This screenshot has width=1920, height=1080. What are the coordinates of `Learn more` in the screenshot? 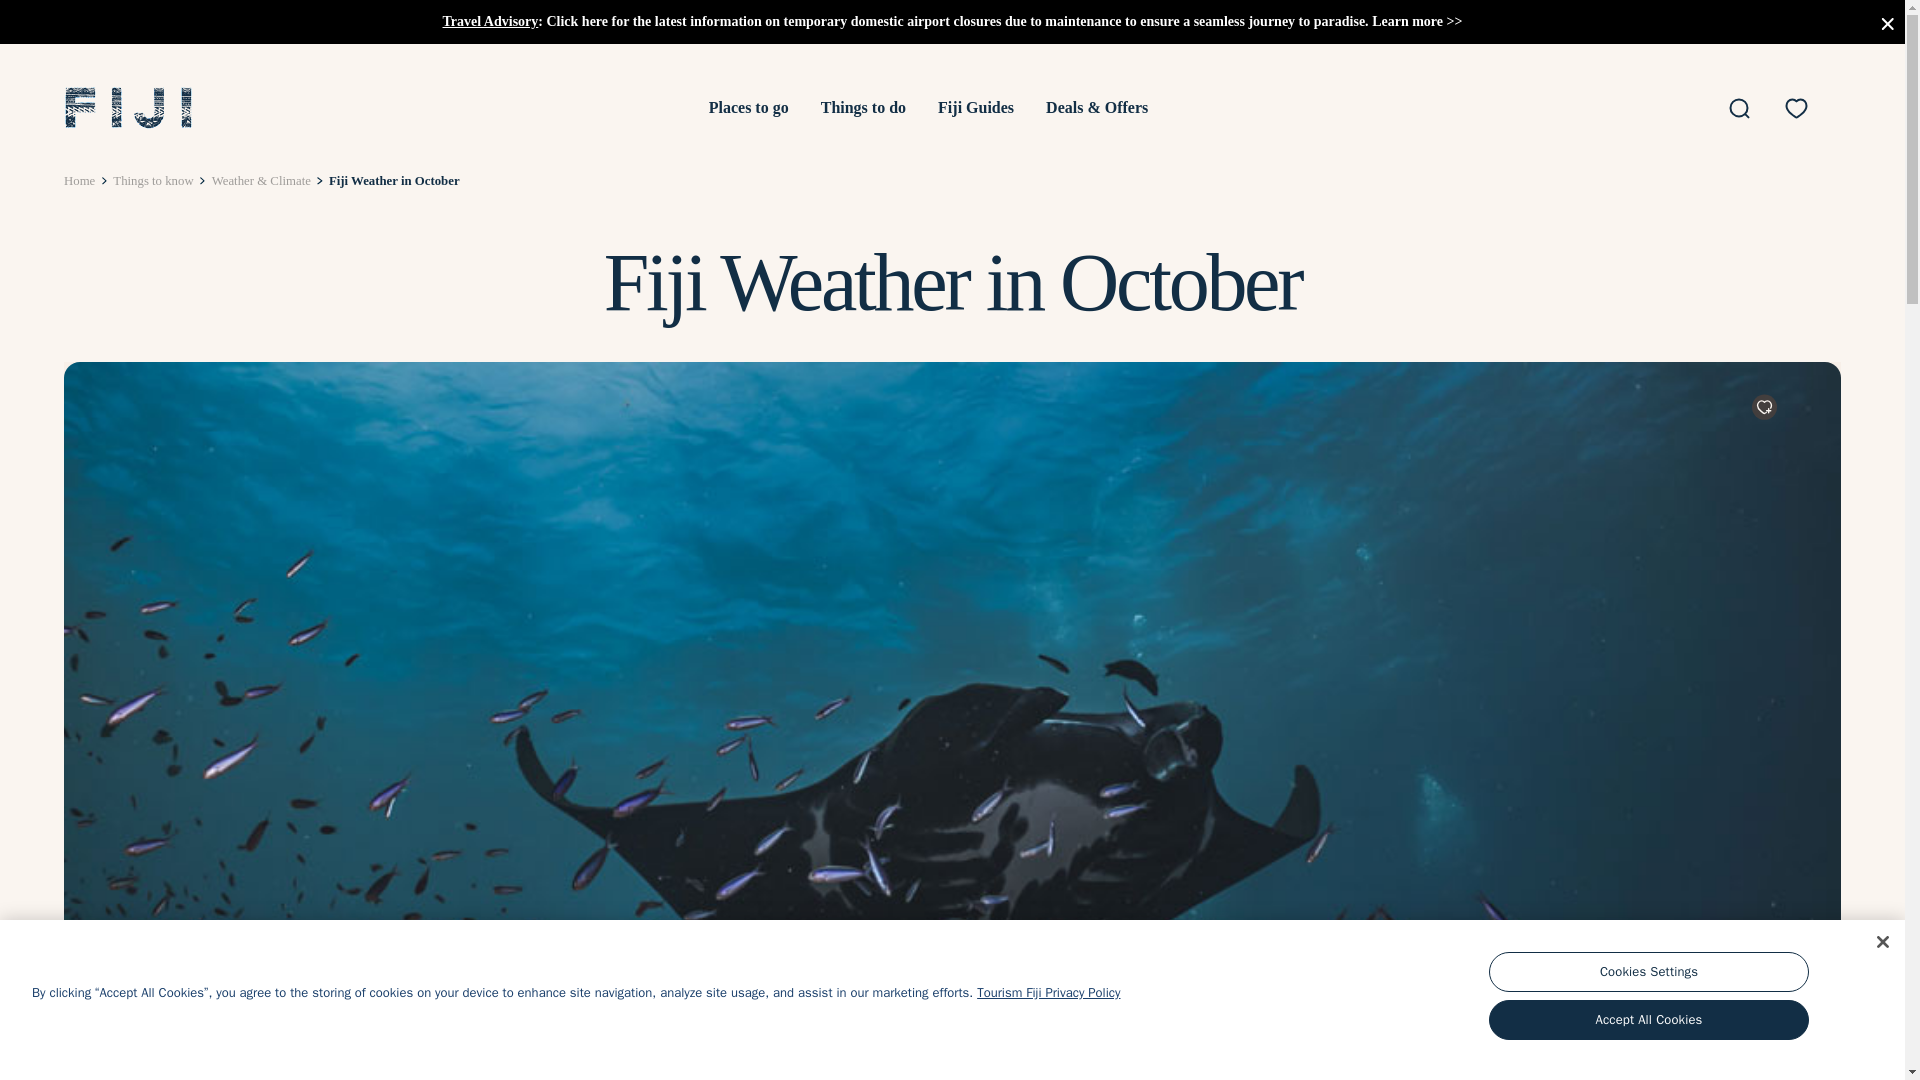 It's located at (1408, 22).